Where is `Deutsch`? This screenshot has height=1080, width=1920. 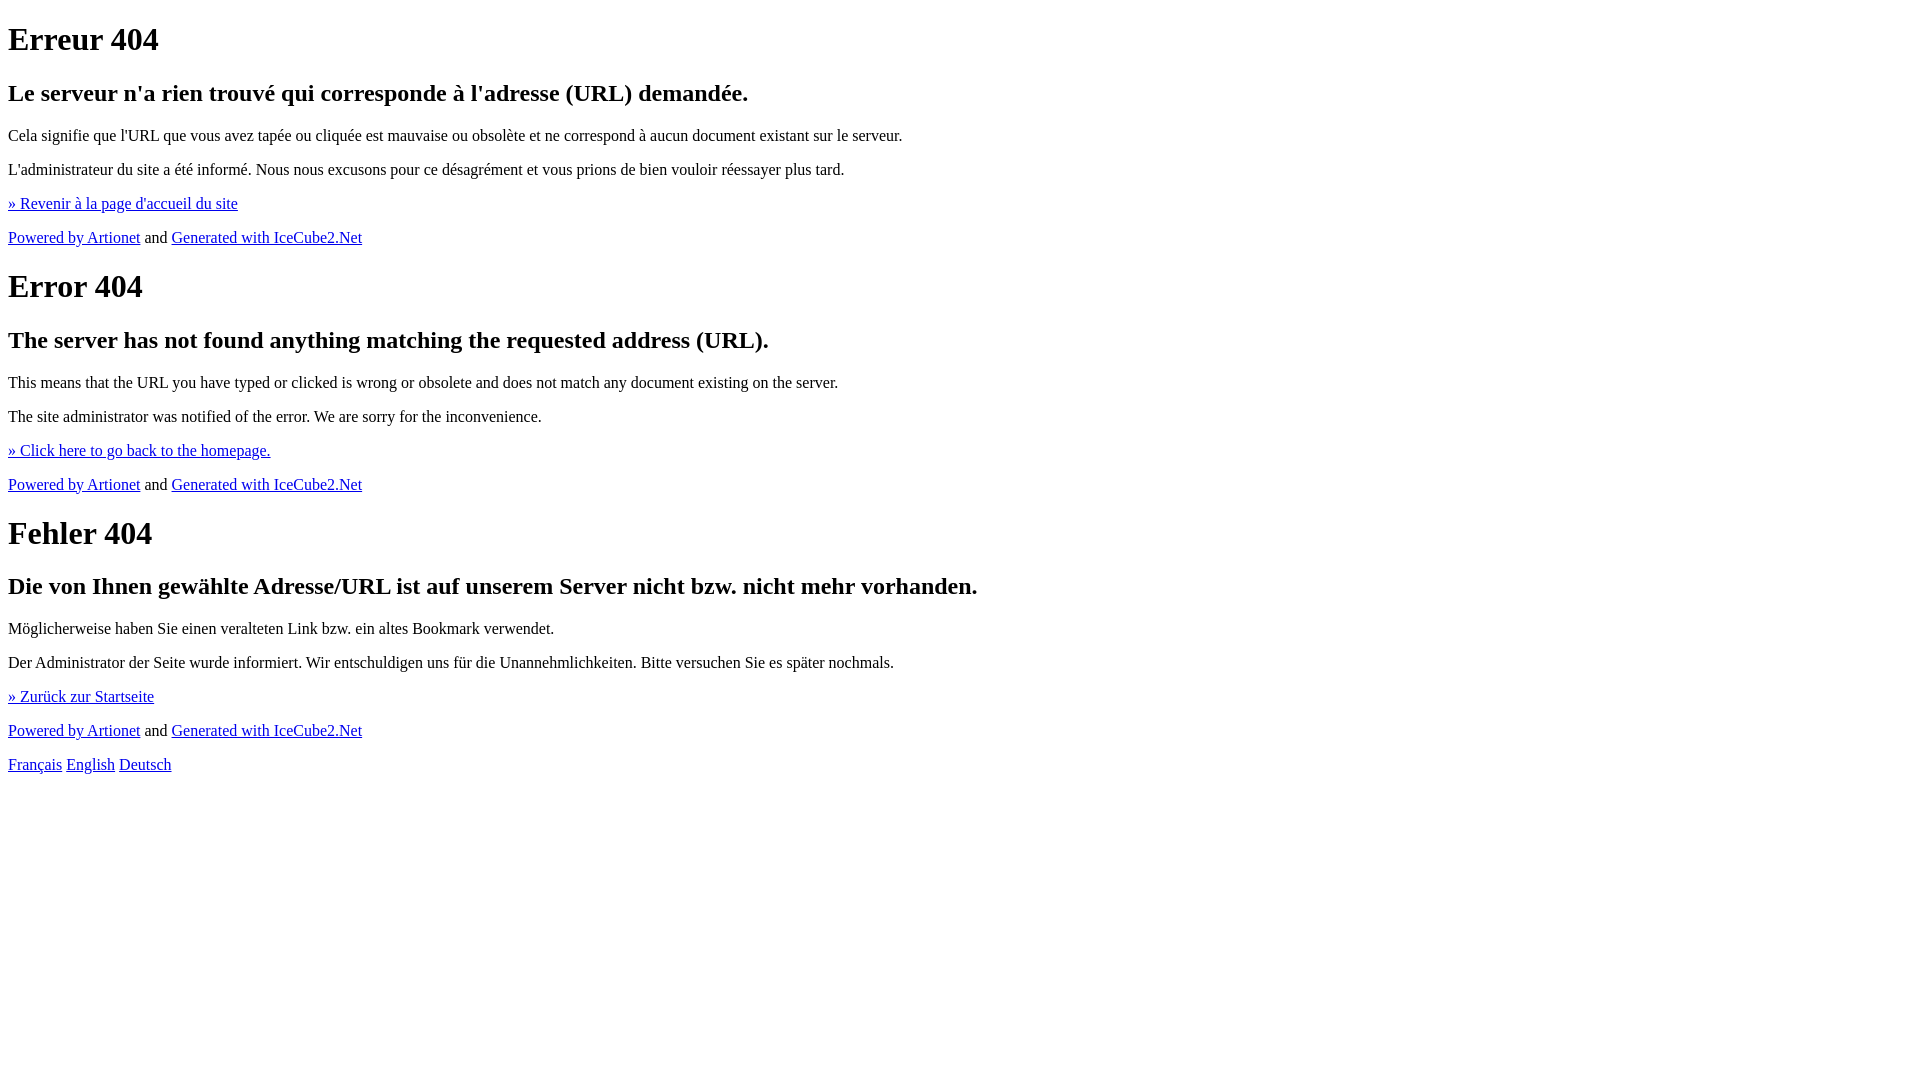 Deutsch is located at coordinates (145, 764).